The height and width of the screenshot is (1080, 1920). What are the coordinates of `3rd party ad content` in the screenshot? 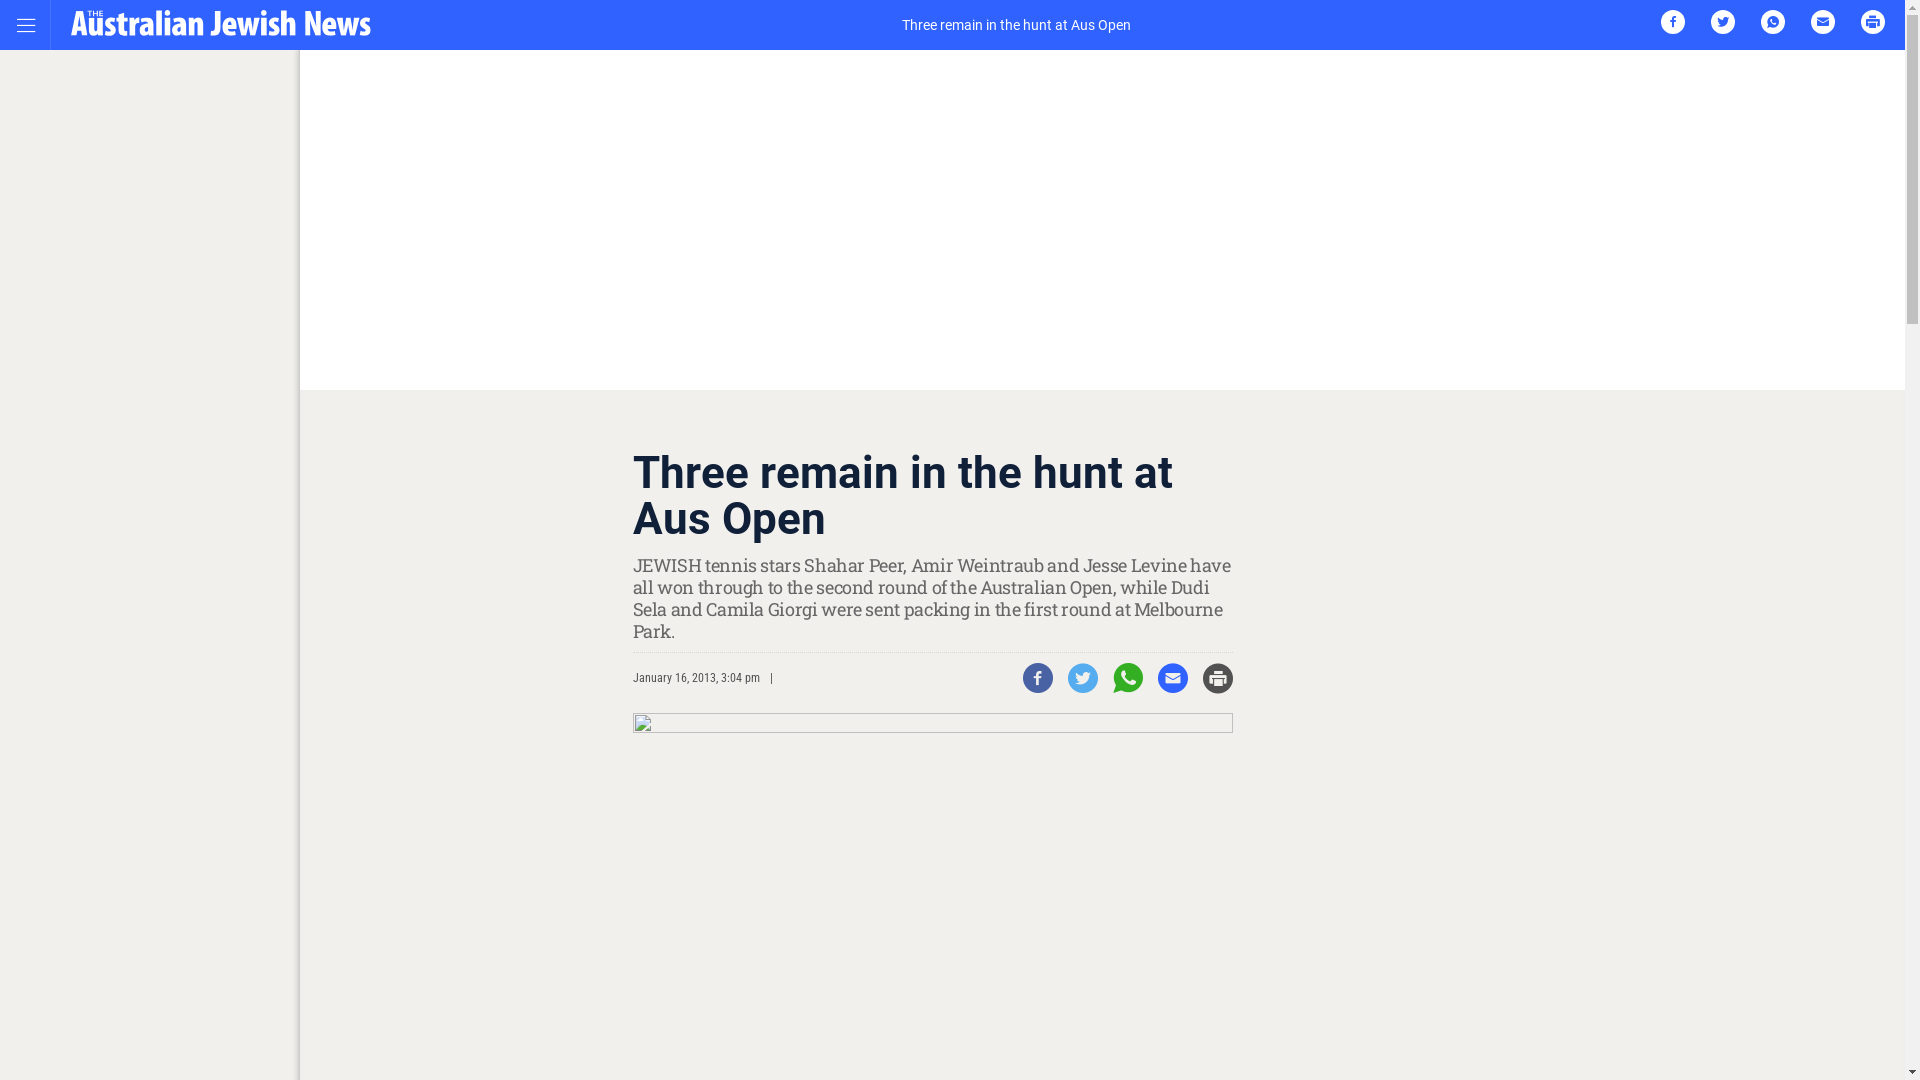 It's located at (1422, 575).